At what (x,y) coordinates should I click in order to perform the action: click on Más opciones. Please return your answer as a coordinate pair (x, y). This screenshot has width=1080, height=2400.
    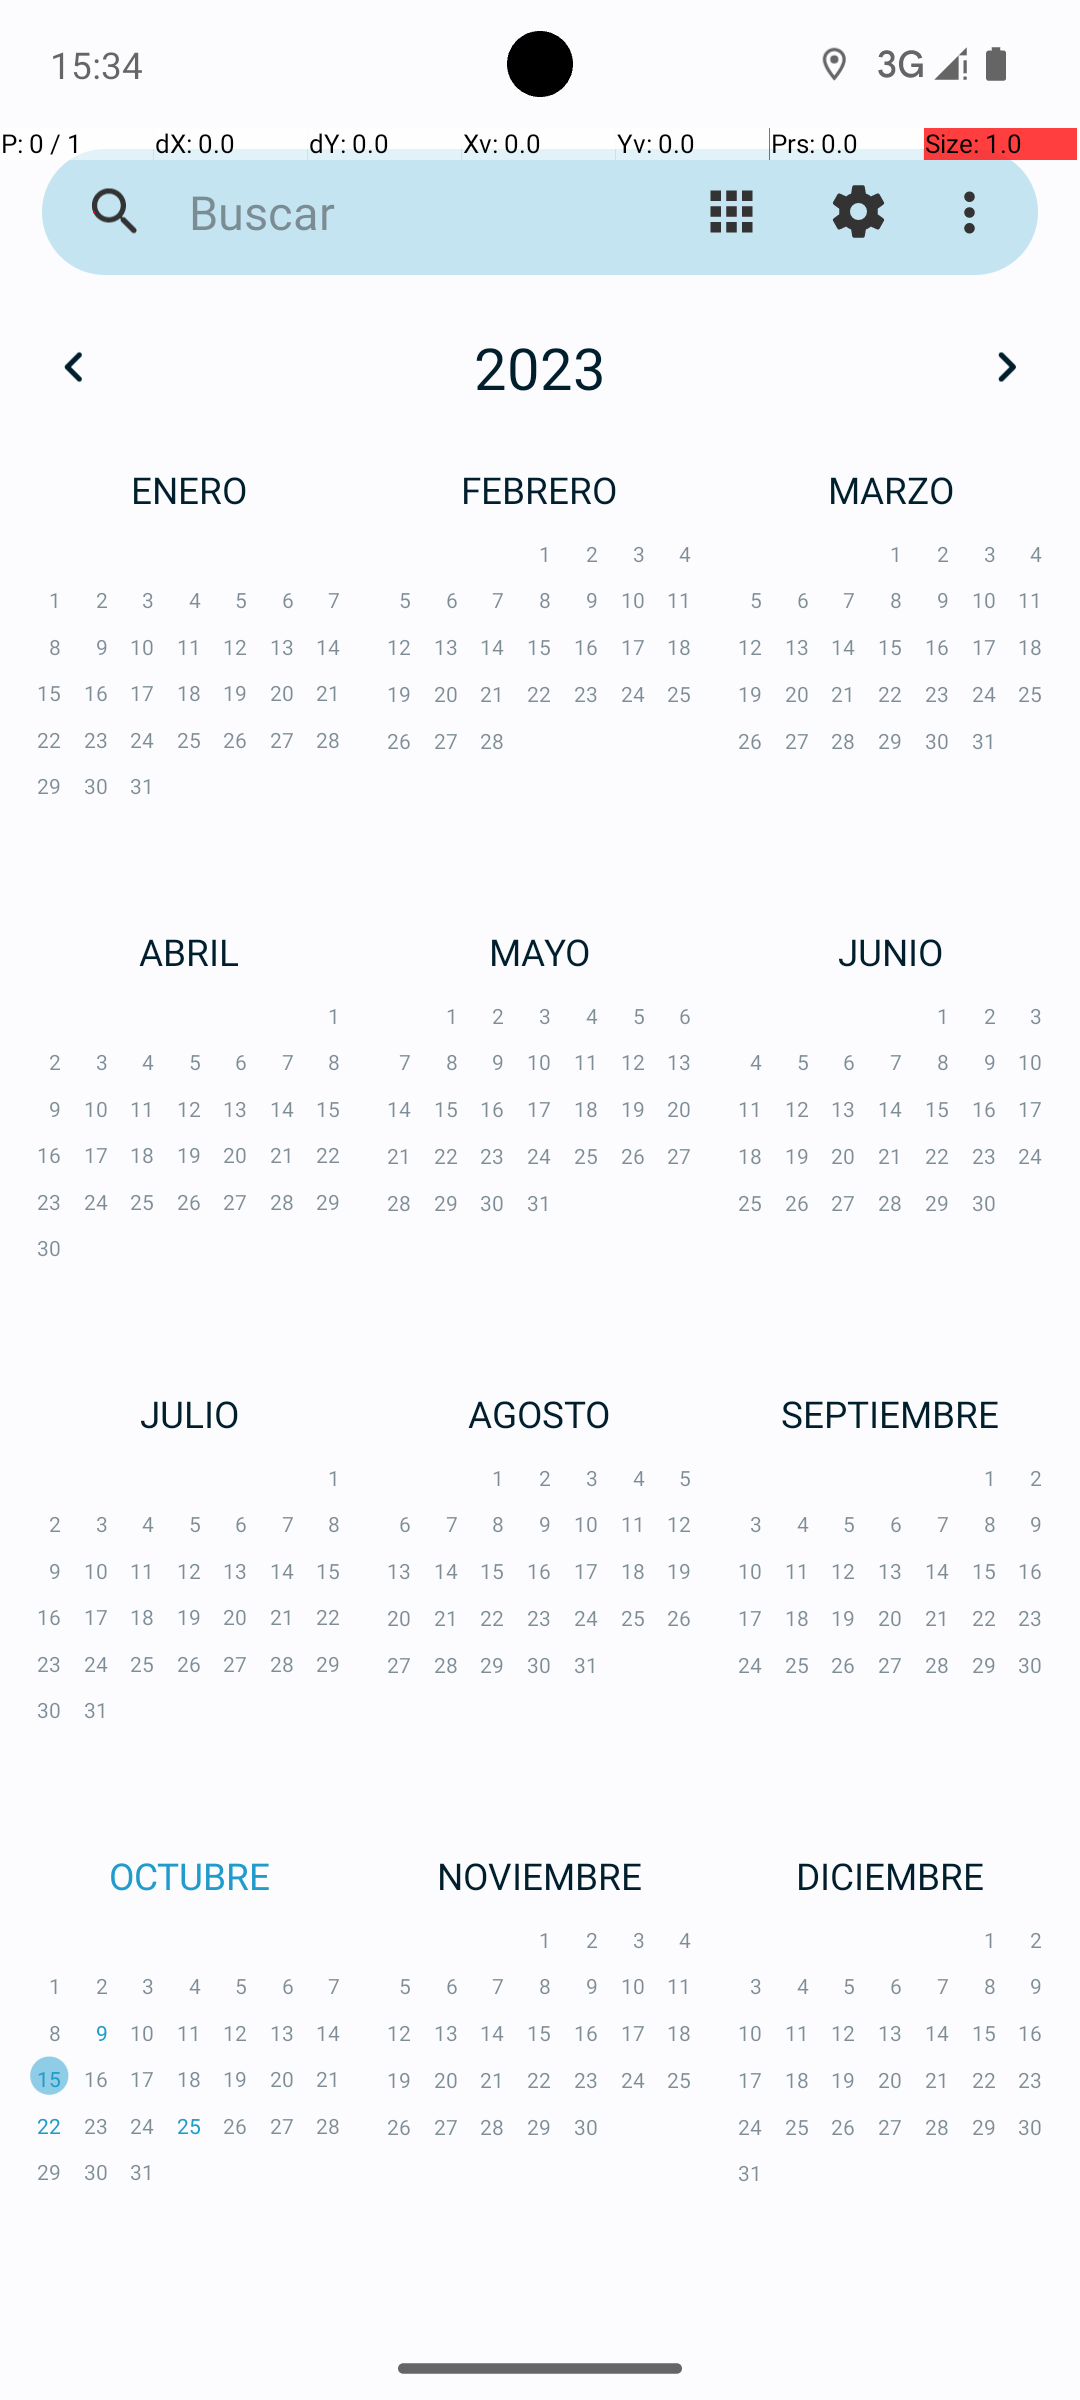
    Looking at the image, I should click on (974, 212).